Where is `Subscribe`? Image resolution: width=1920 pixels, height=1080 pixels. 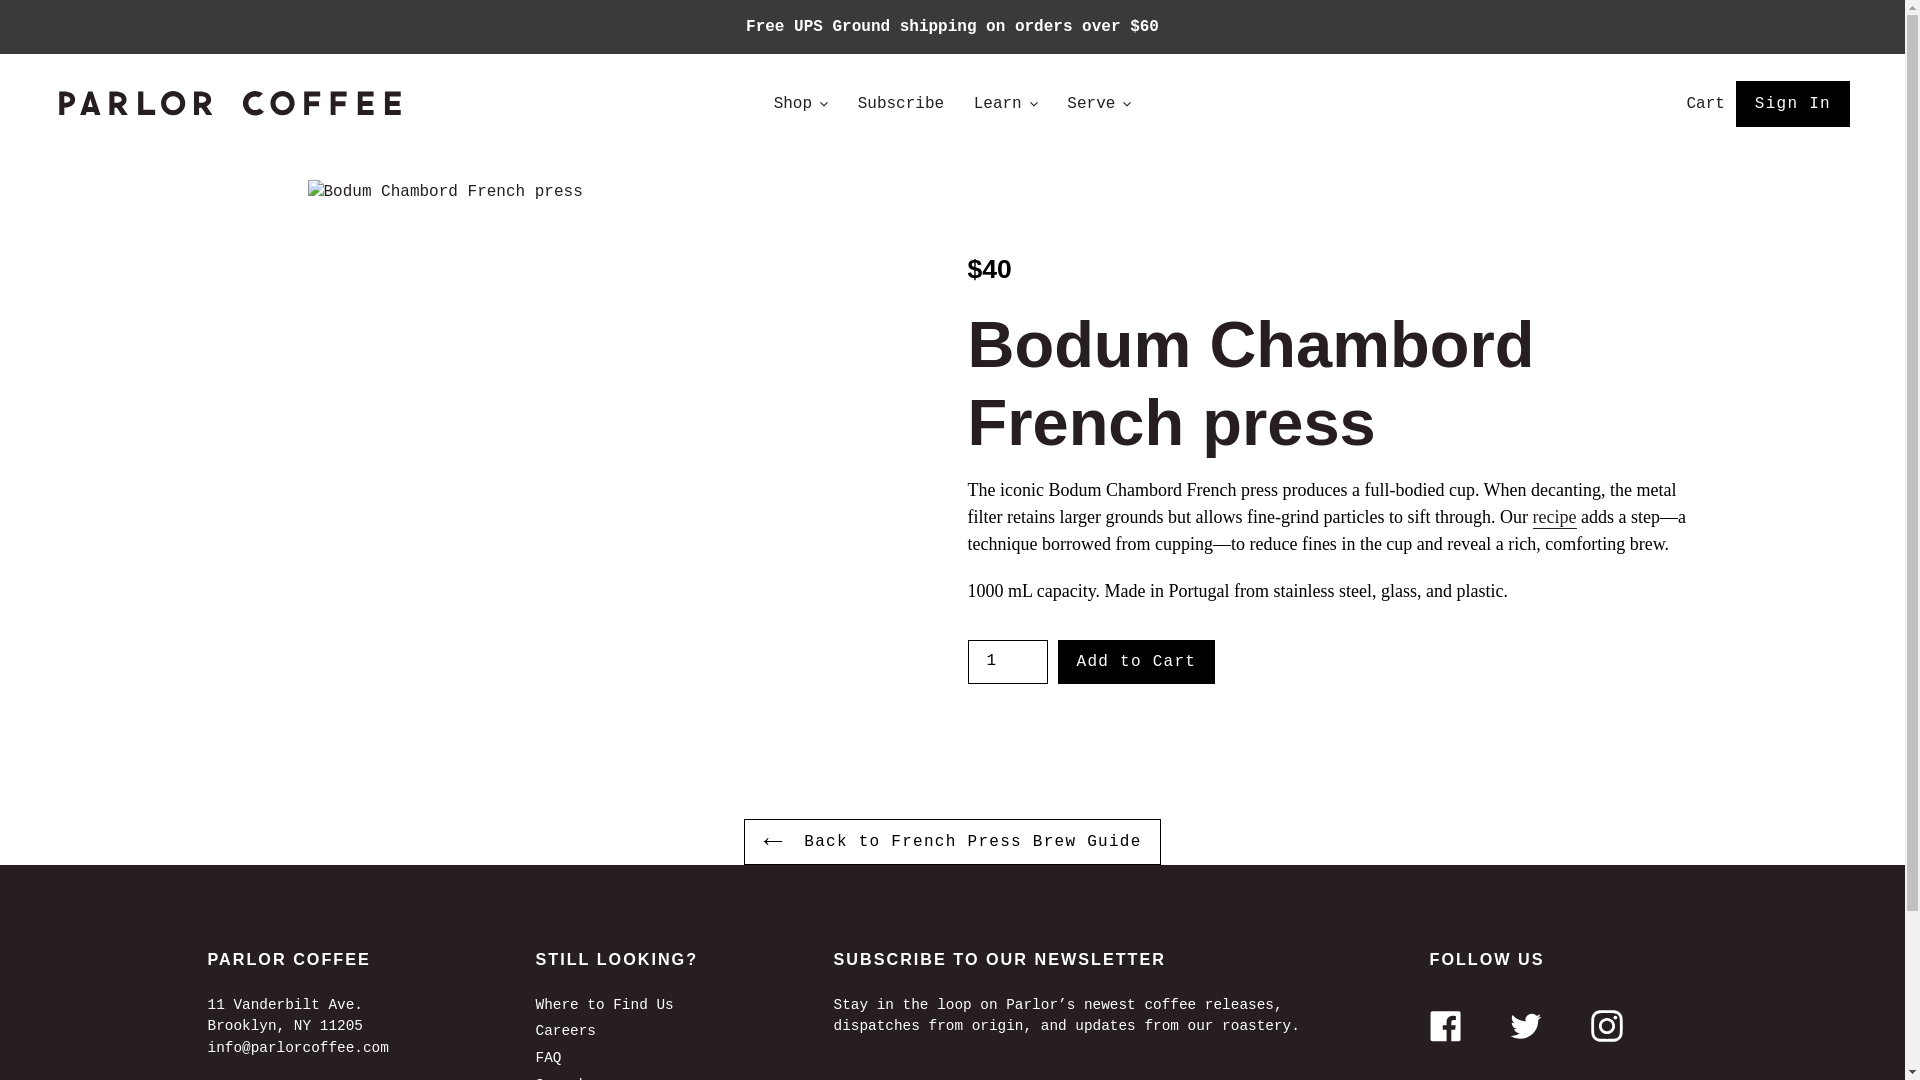 Subscribe is located at coordinates (901, 103).